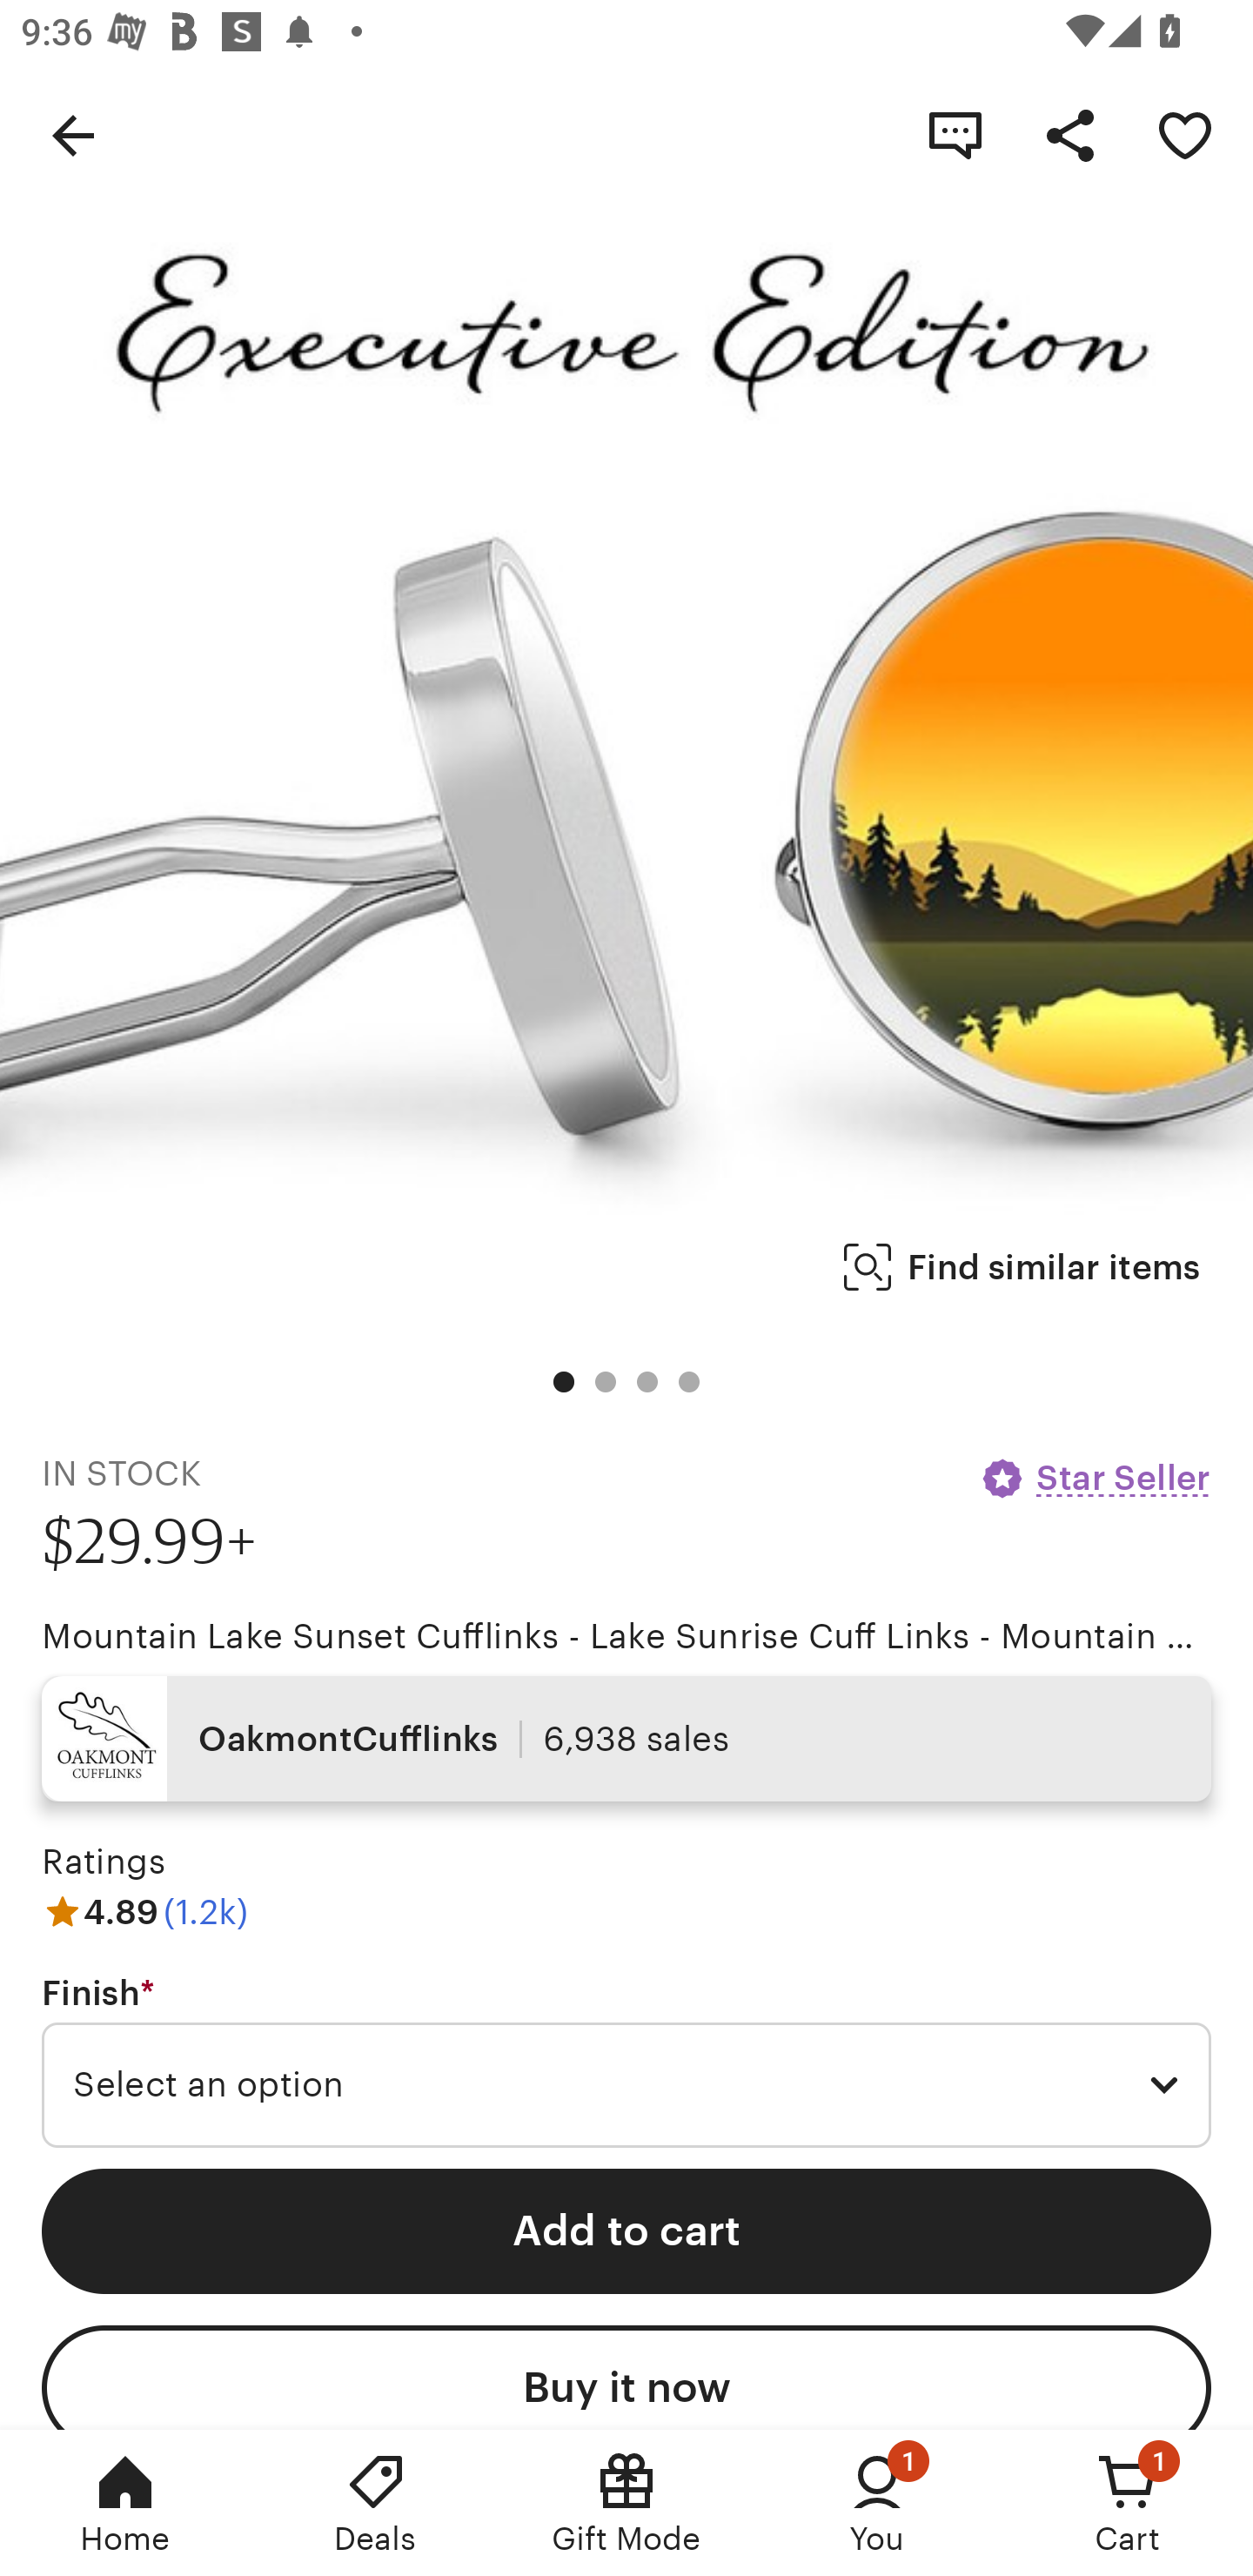 This screenshot has height=2576, width=1253. I want to click on Star Seller, so click(1095, 1478).